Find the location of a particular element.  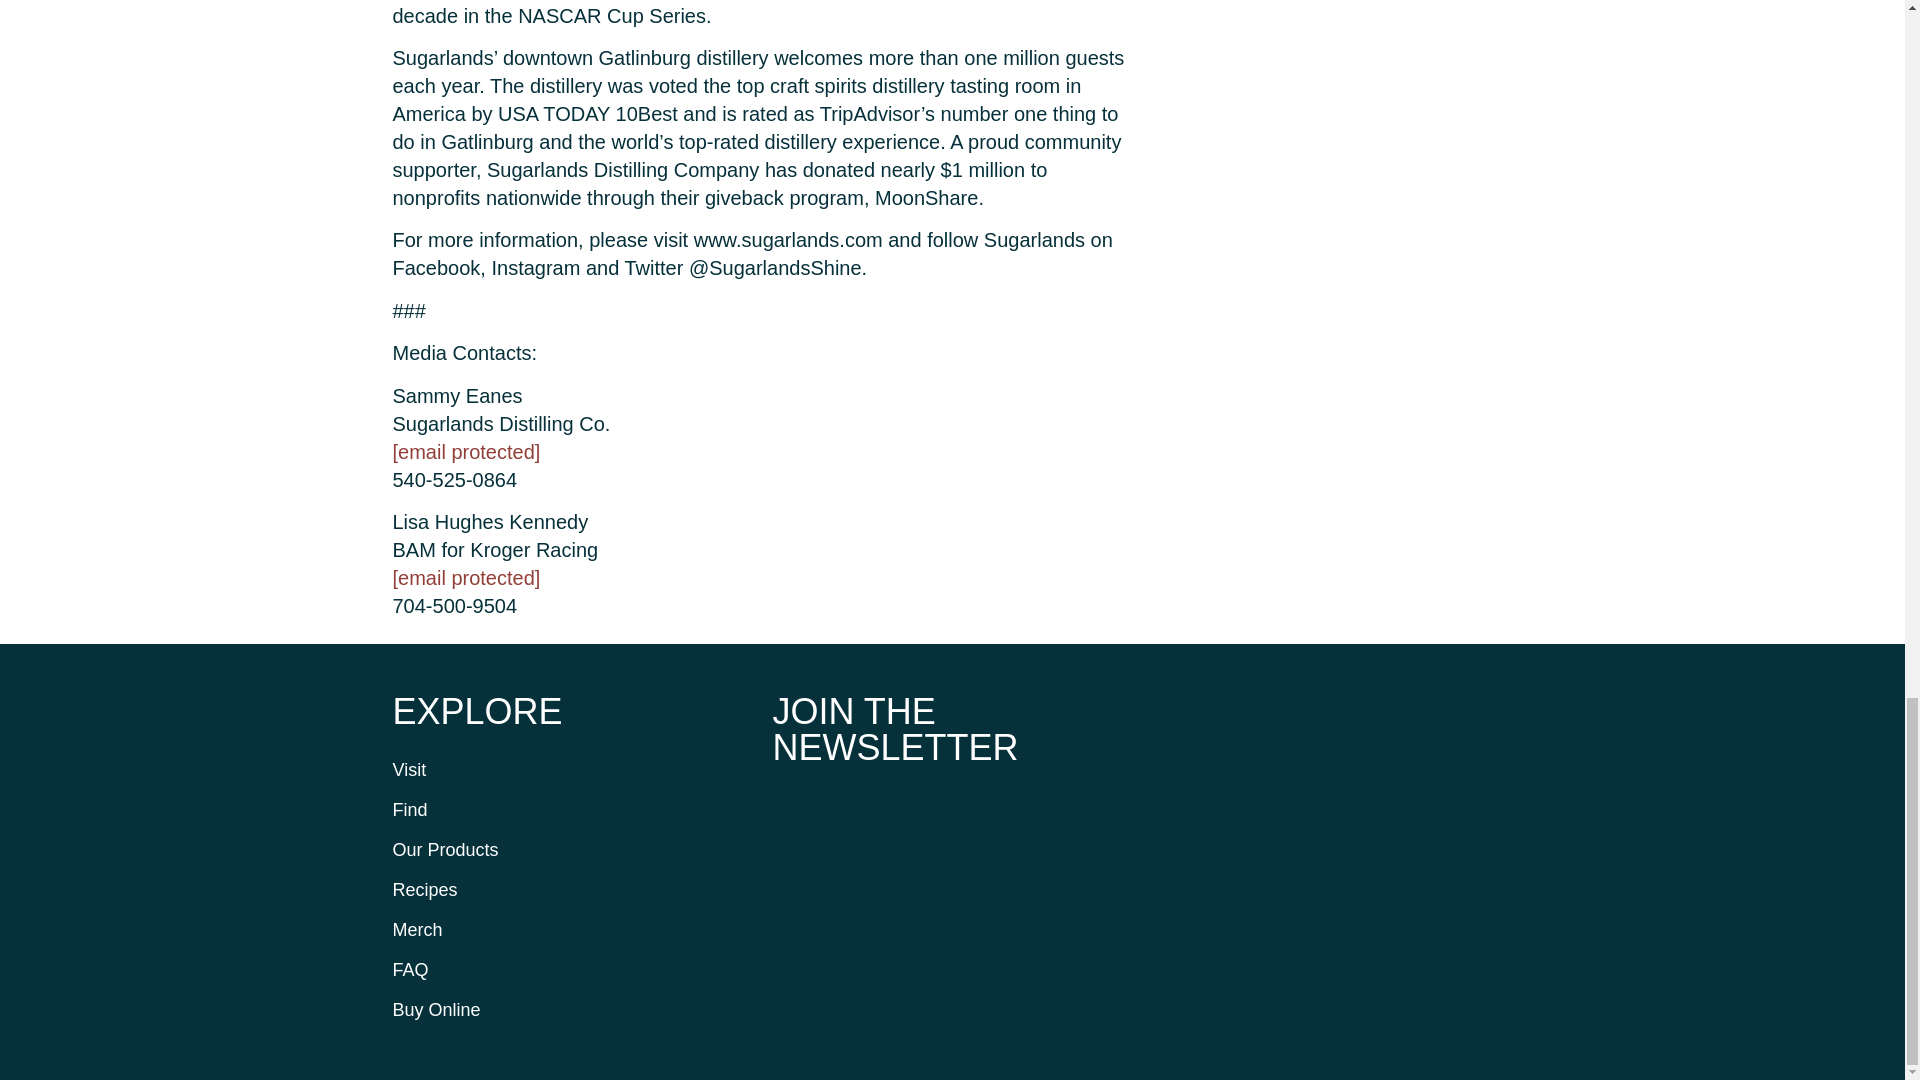

Visit is located at coordinates (572, 769).